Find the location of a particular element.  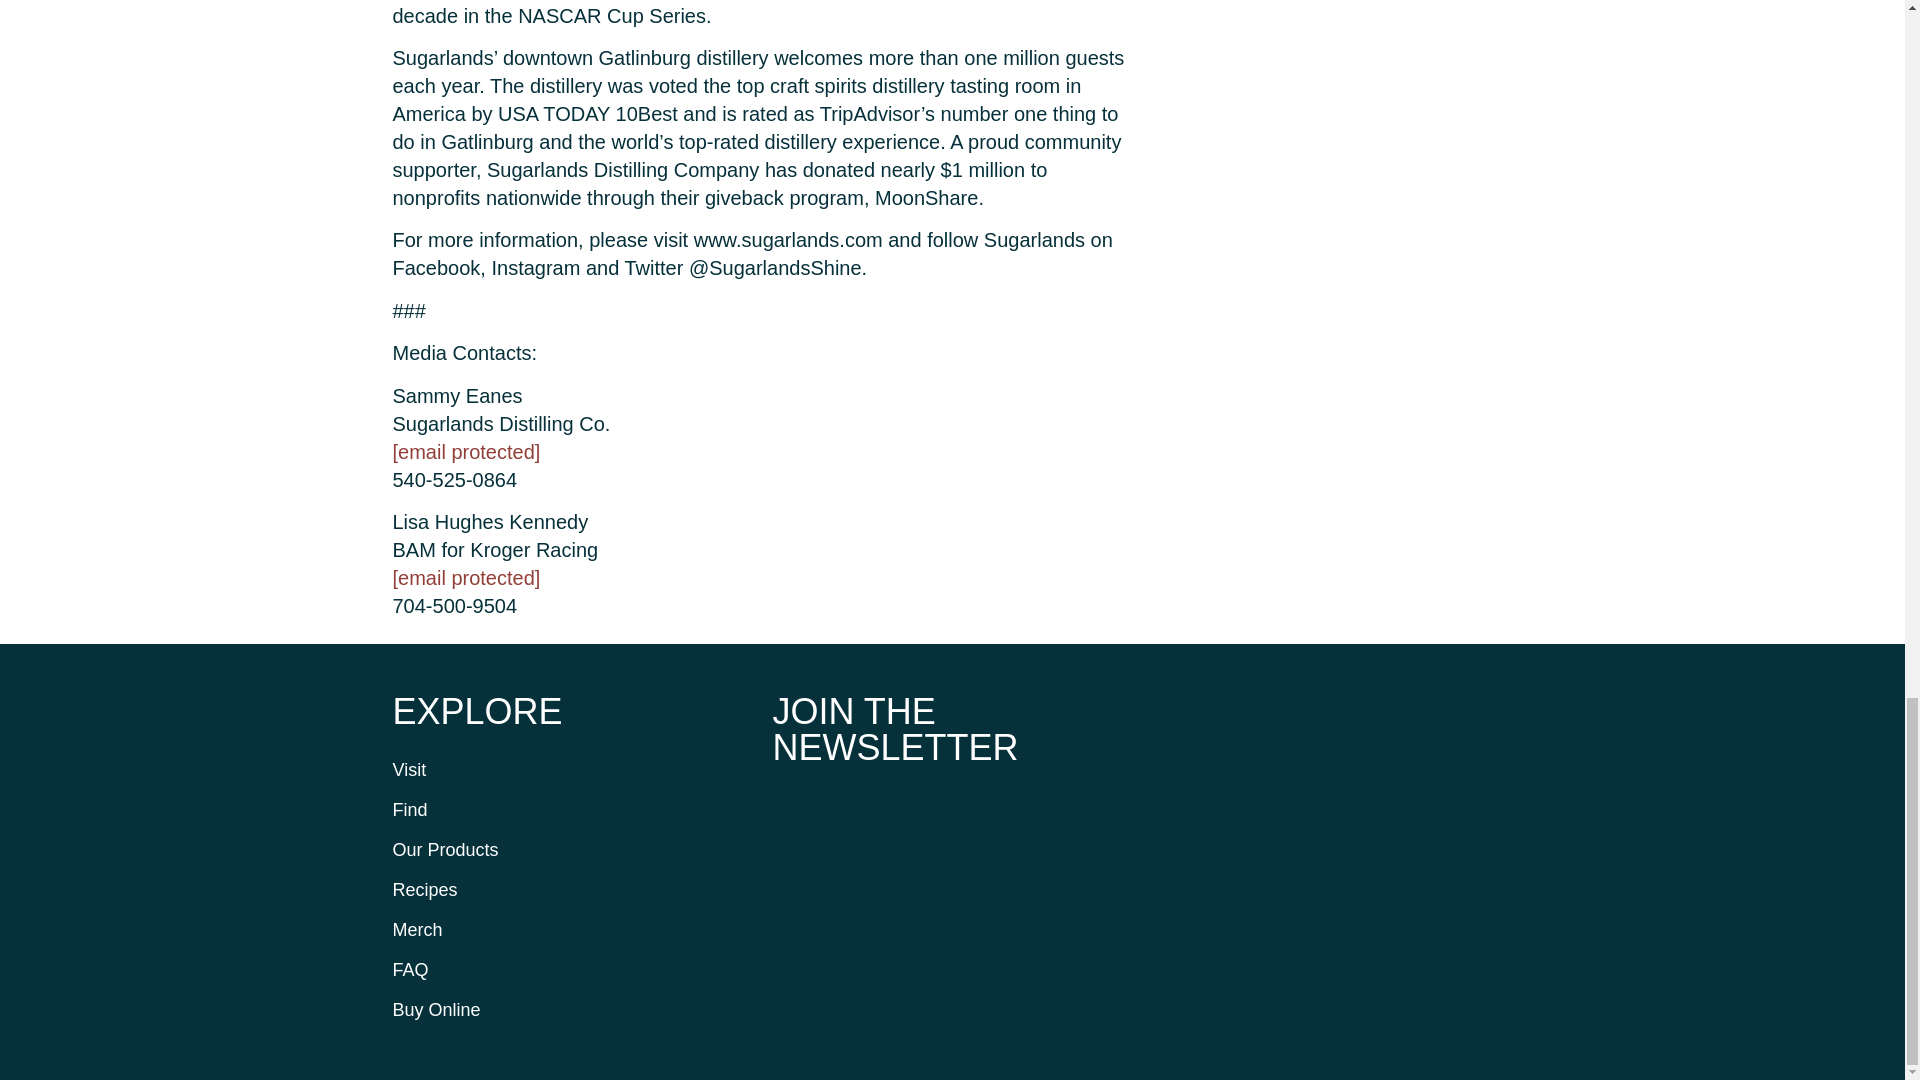

Visit is located at coordinates (572, 769).